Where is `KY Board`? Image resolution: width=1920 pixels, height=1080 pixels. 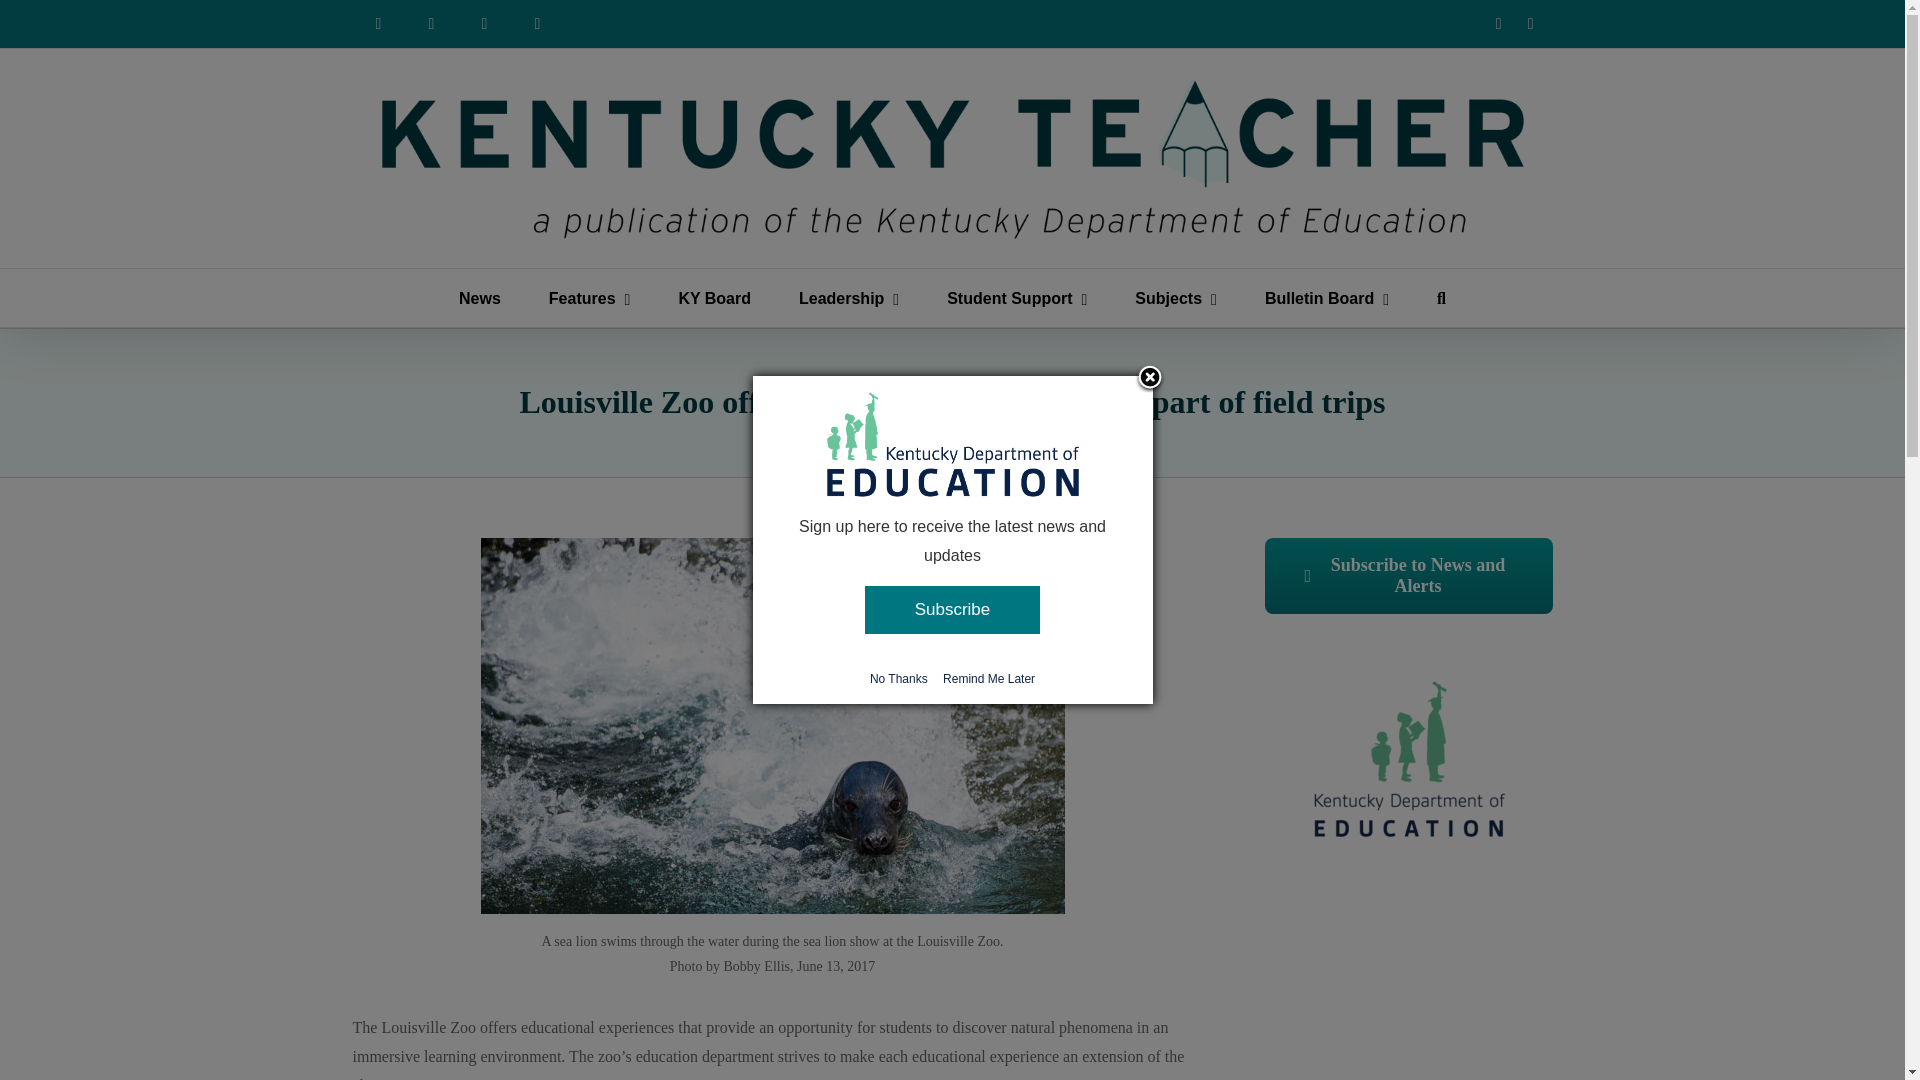
KY Board is located at coordinates (714, 298).